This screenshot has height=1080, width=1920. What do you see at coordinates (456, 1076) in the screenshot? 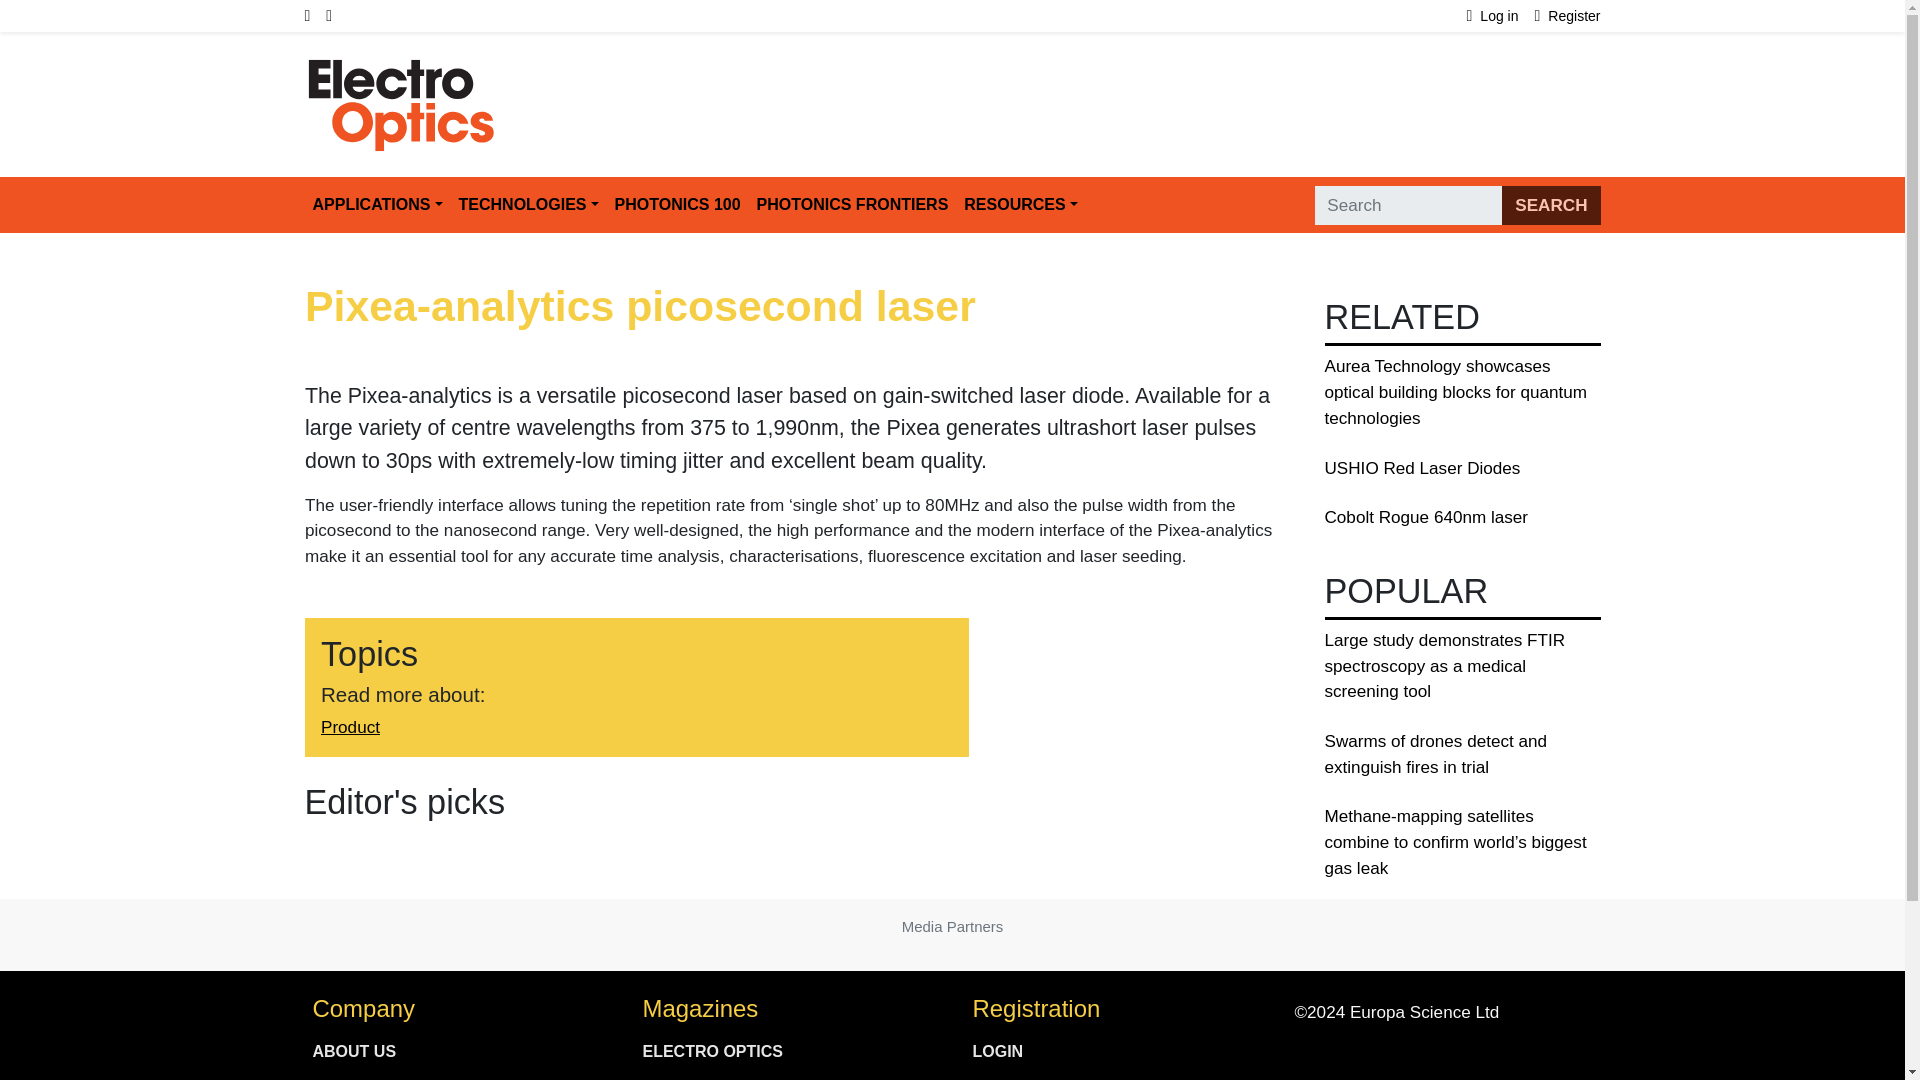
I see `ADVERTISE` at bounding box center [456, 1076].